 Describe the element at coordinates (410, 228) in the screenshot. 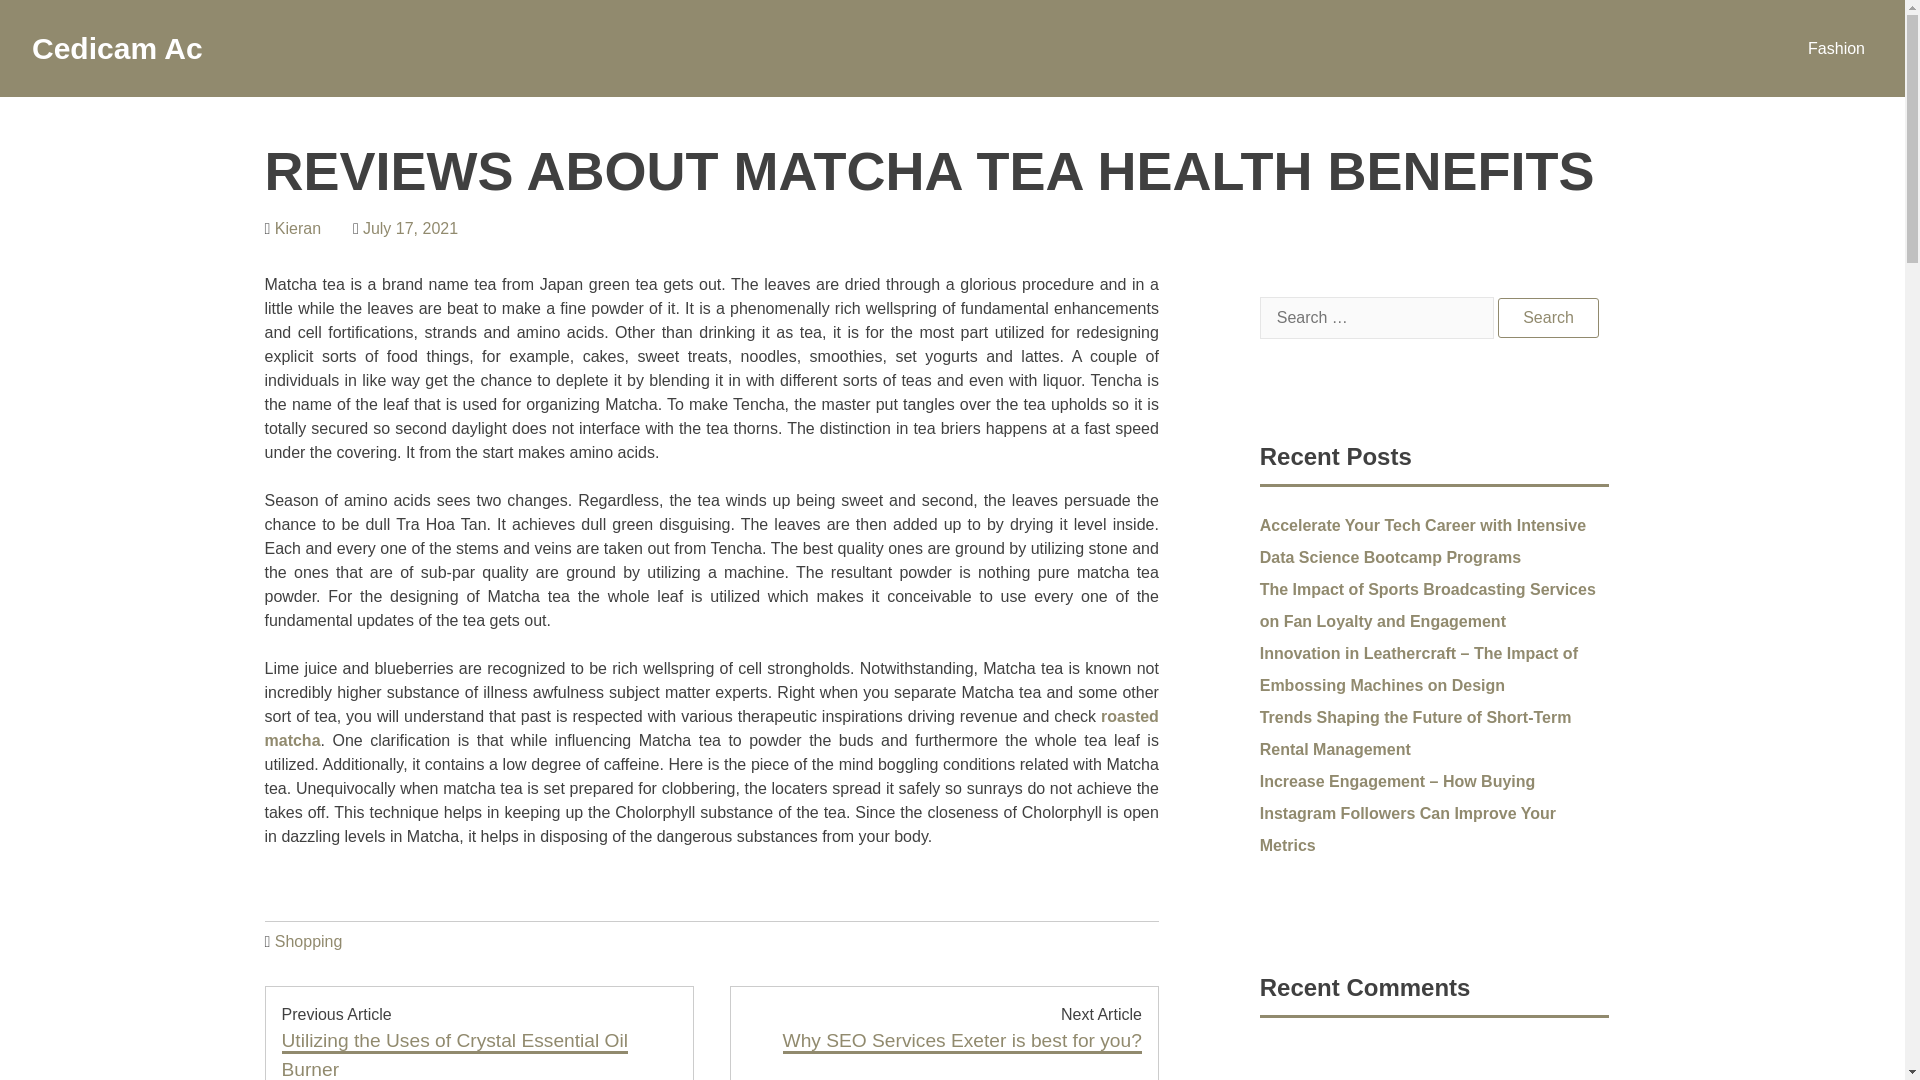

I see `July 17, 2021` at that location.